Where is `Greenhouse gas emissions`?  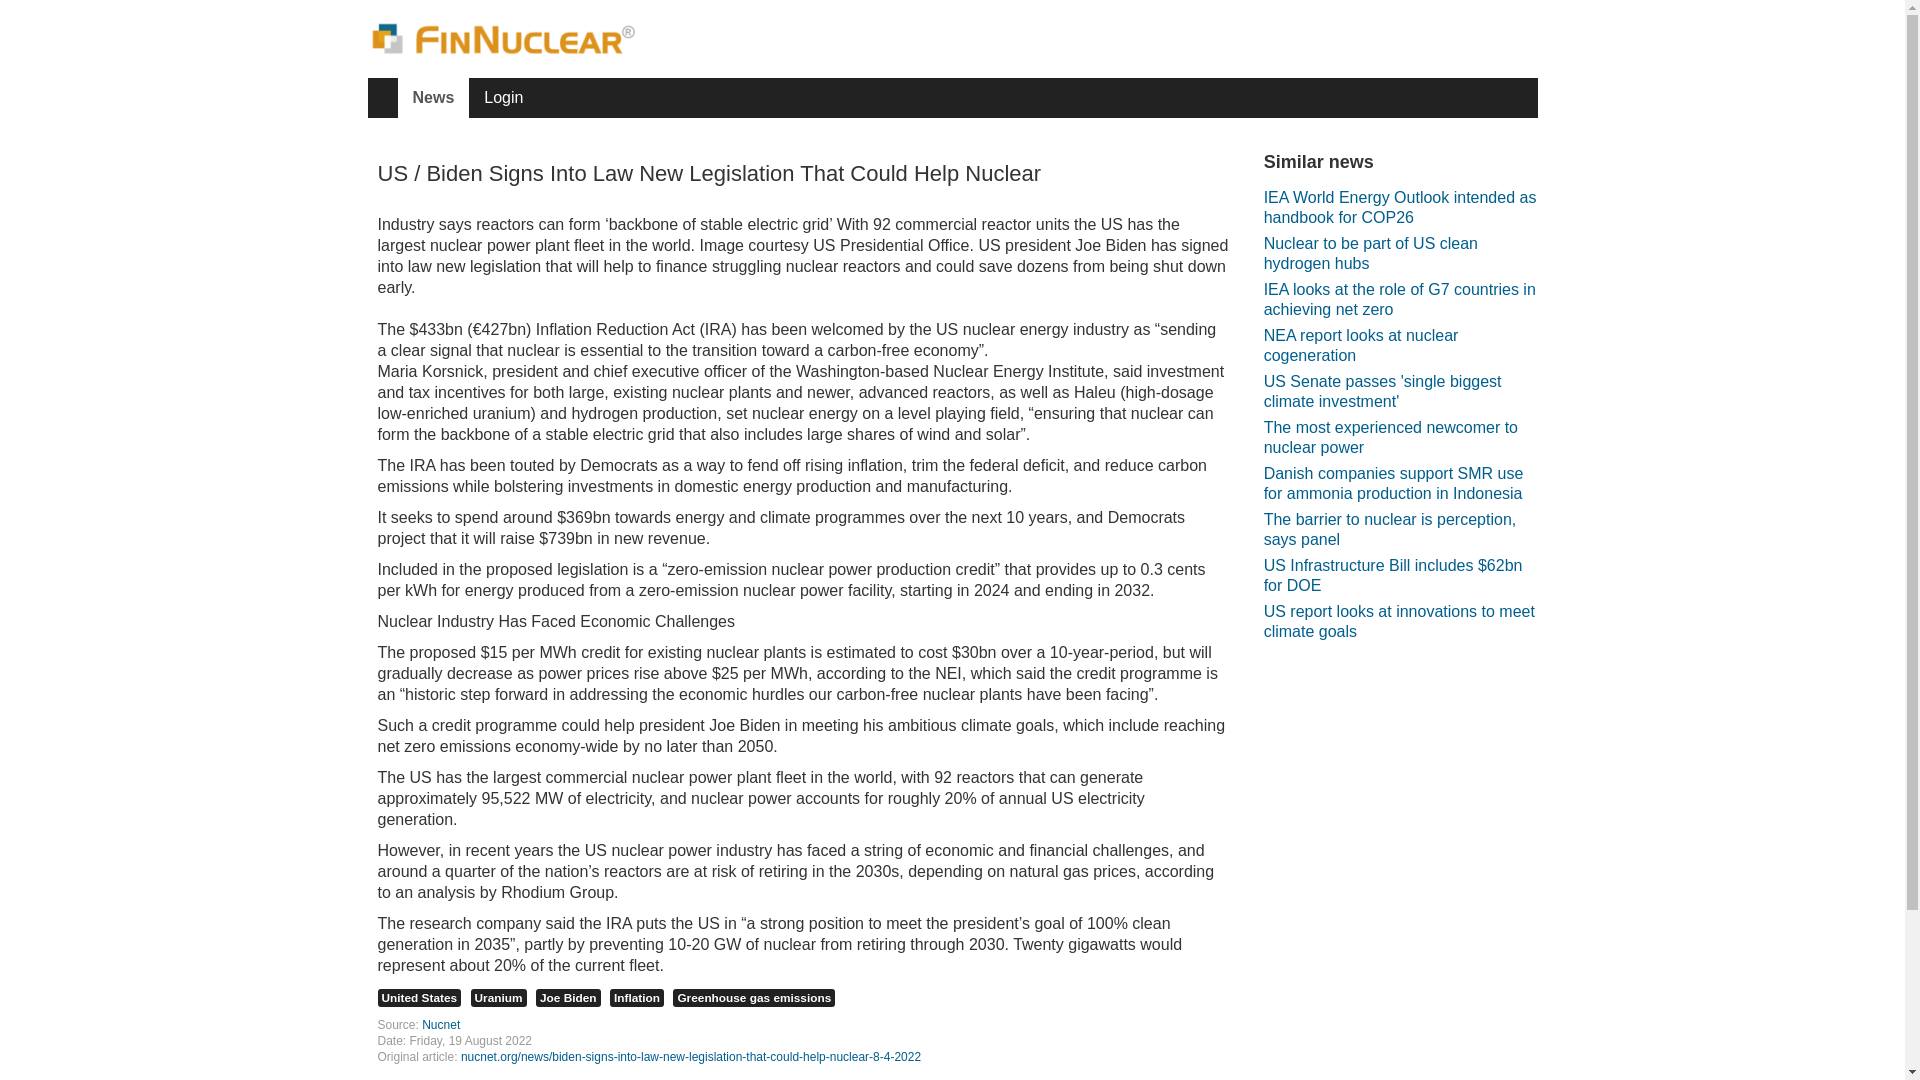 Greenhouse gas emissions is located at coordinates (754, 998).